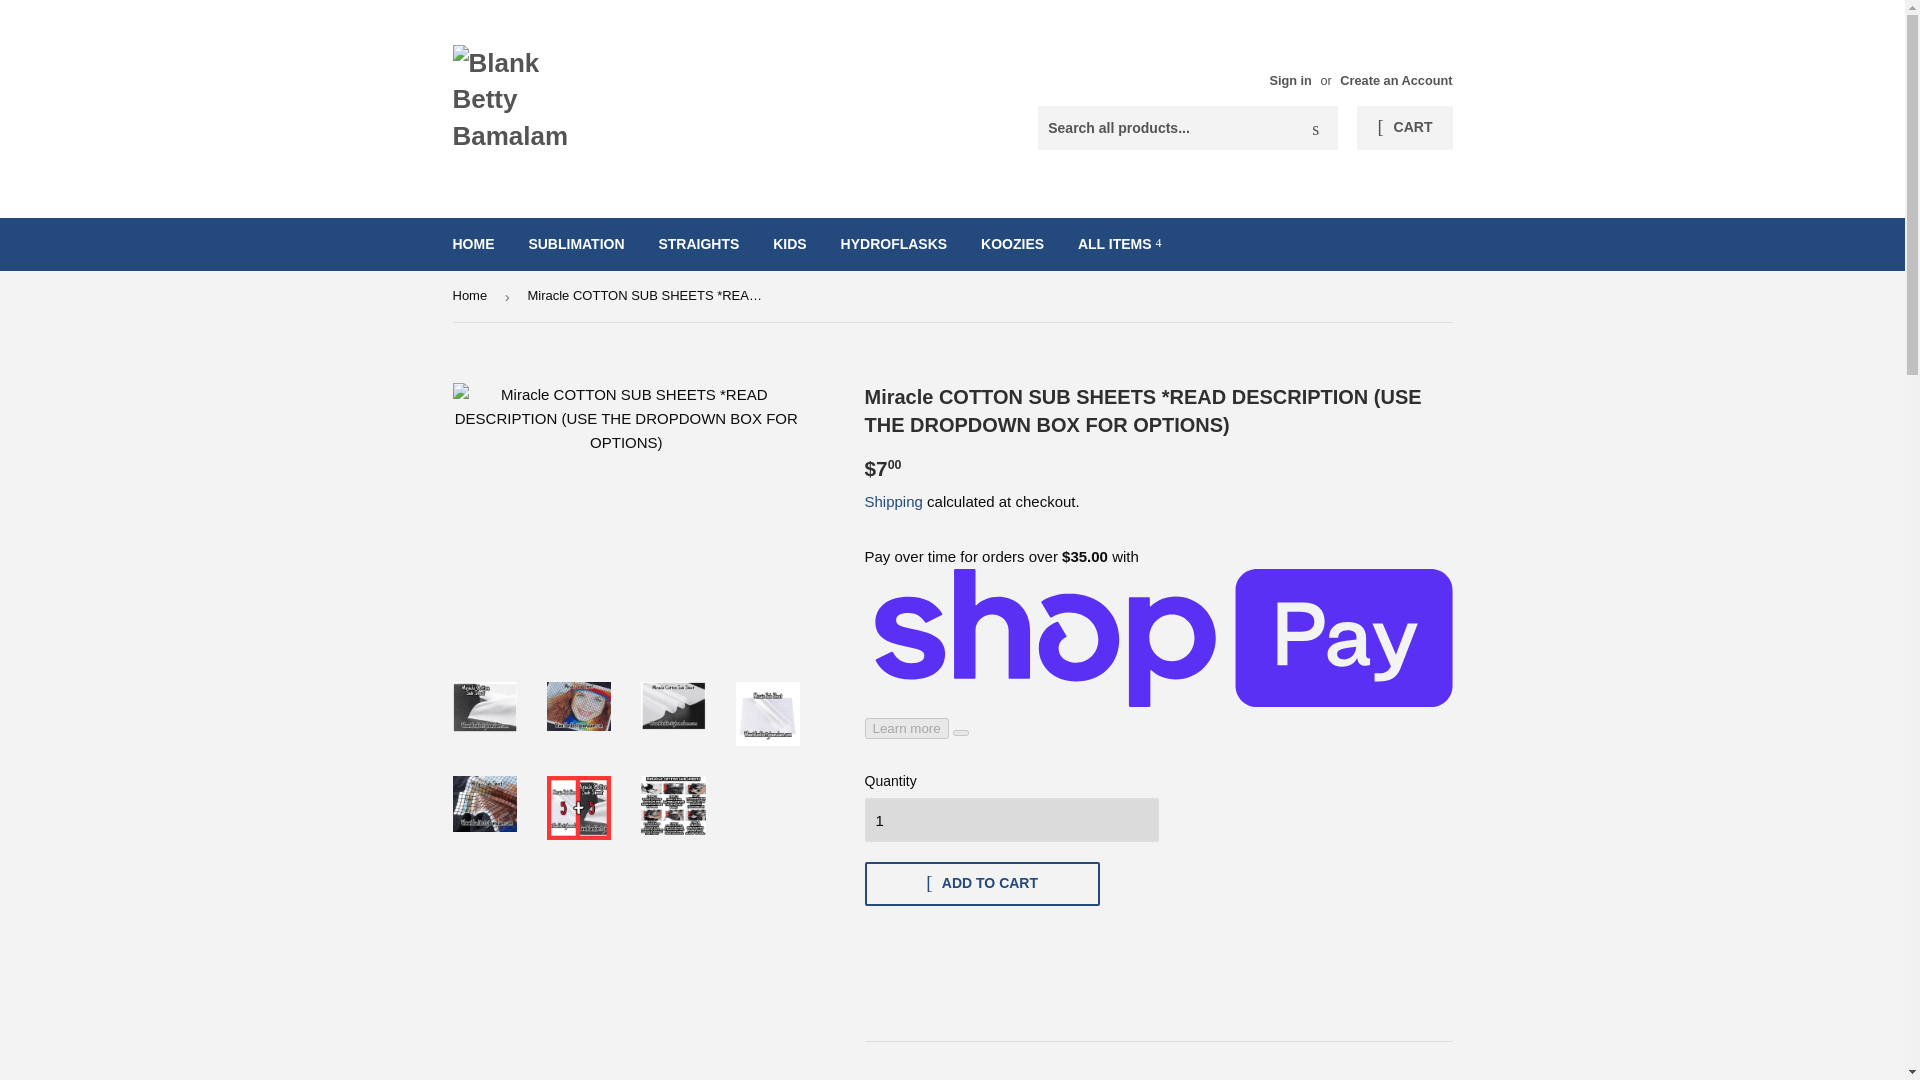 The image size is (1920, 1080). What do you see at coordinates (894, 244) in the screenshot?
I see `HYDROFLASKS` at bounding box center [894, 244].